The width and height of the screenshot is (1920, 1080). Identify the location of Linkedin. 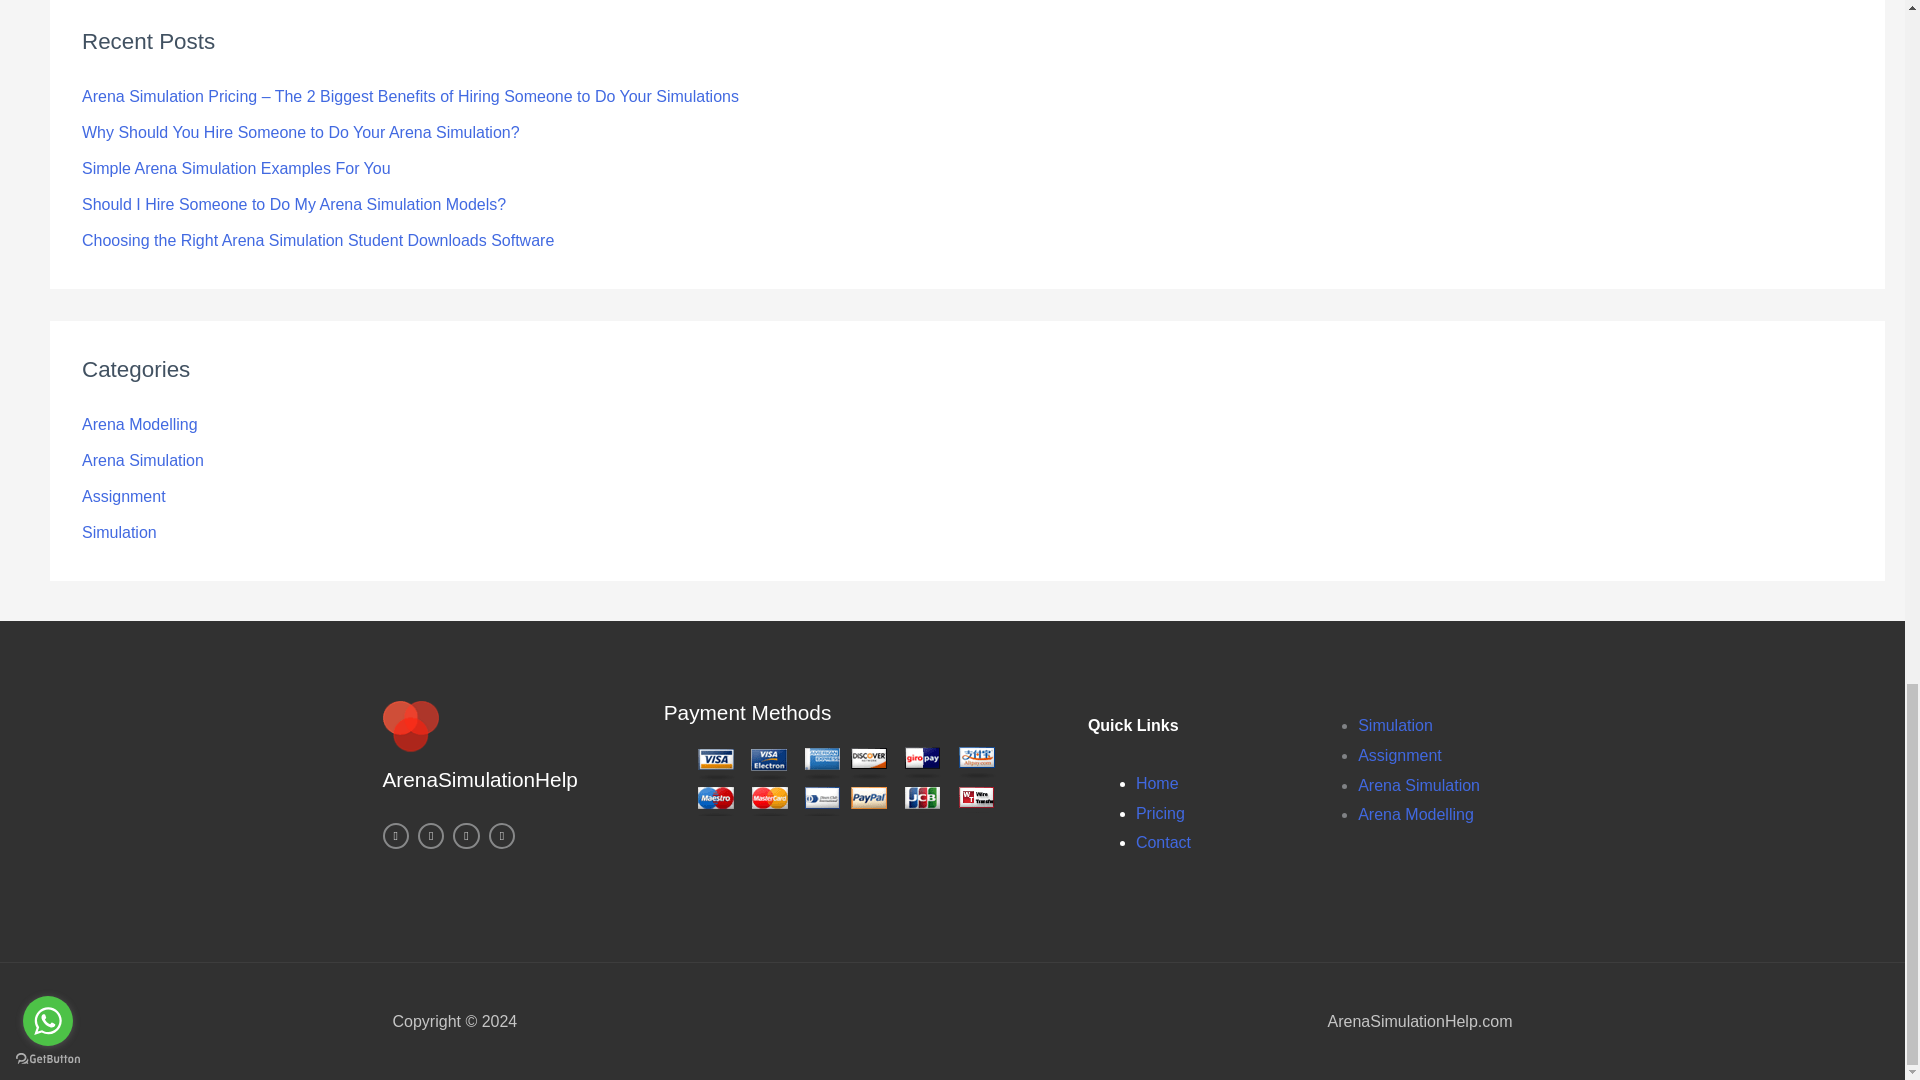
(466, 835).